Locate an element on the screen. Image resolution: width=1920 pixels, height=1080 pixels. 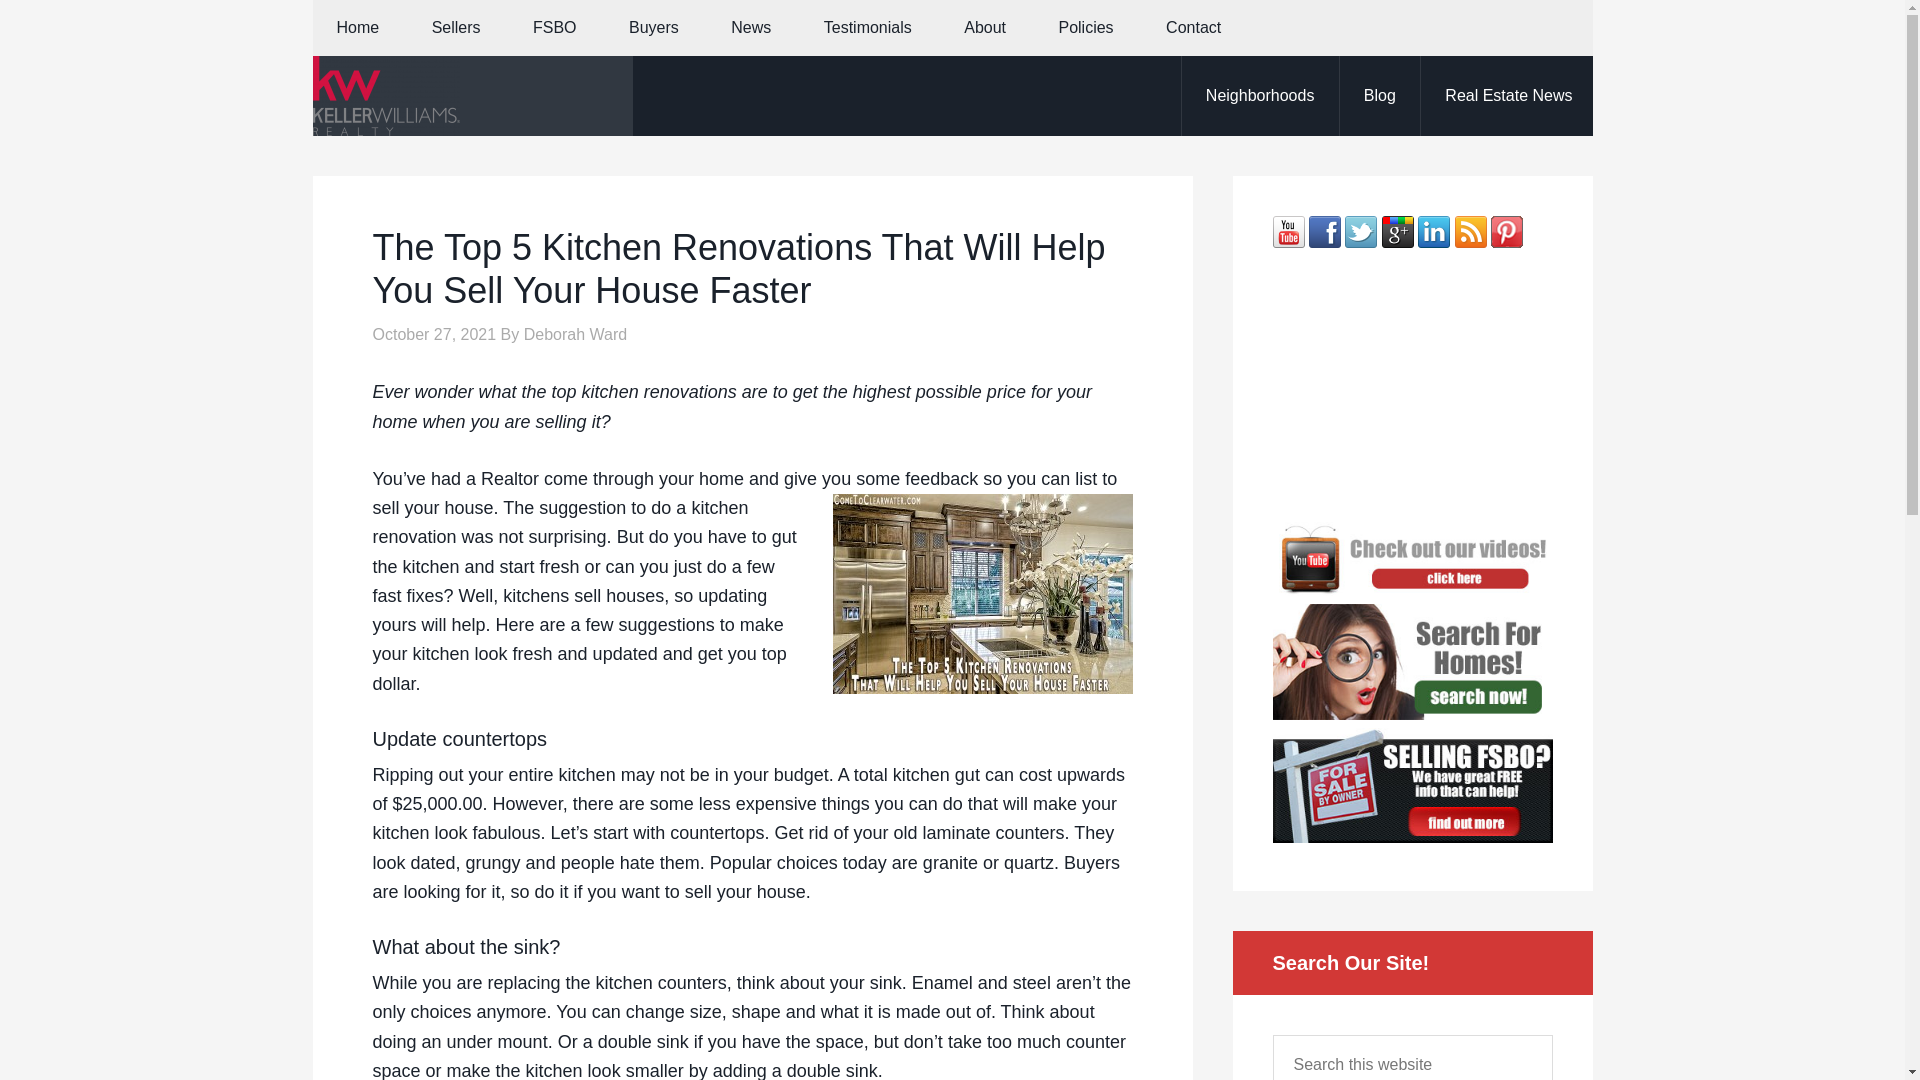
Policies is located at coordinates (1085, 28).